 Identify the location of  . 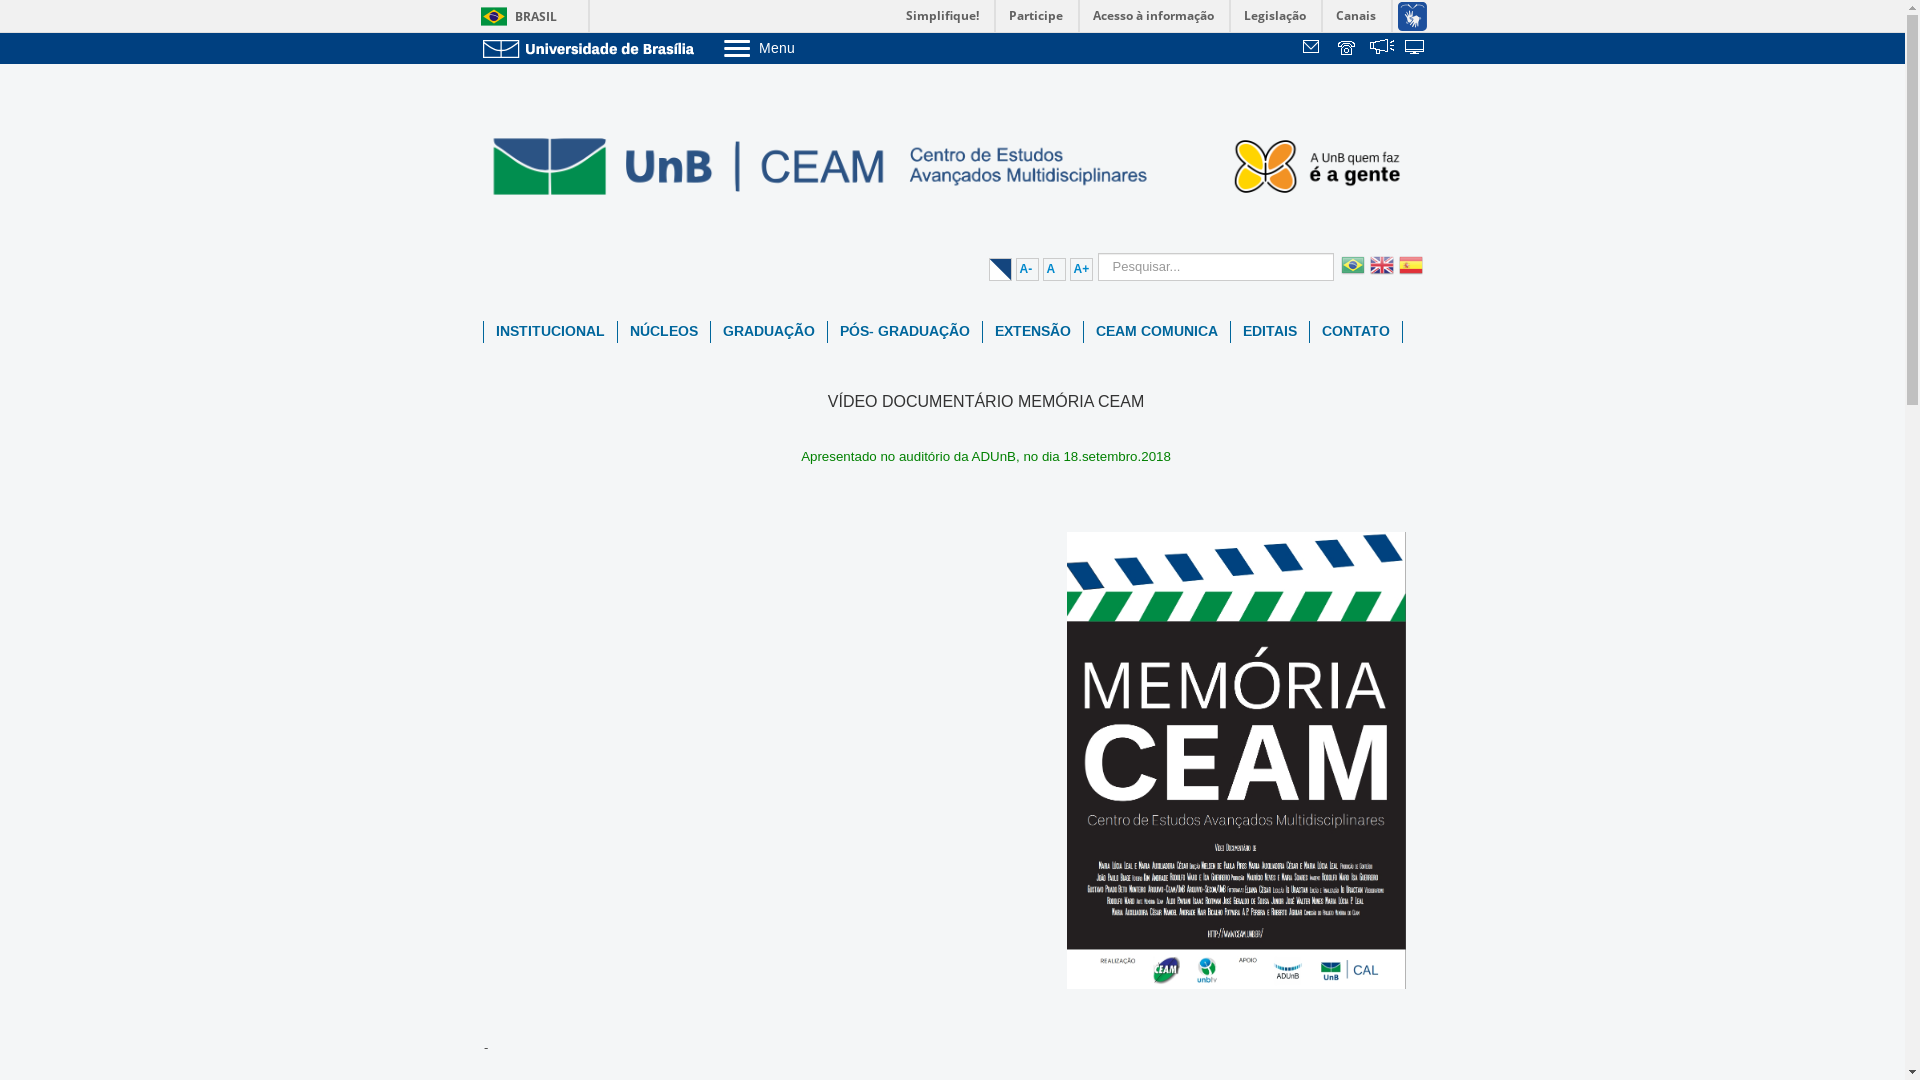
(1416, 49).